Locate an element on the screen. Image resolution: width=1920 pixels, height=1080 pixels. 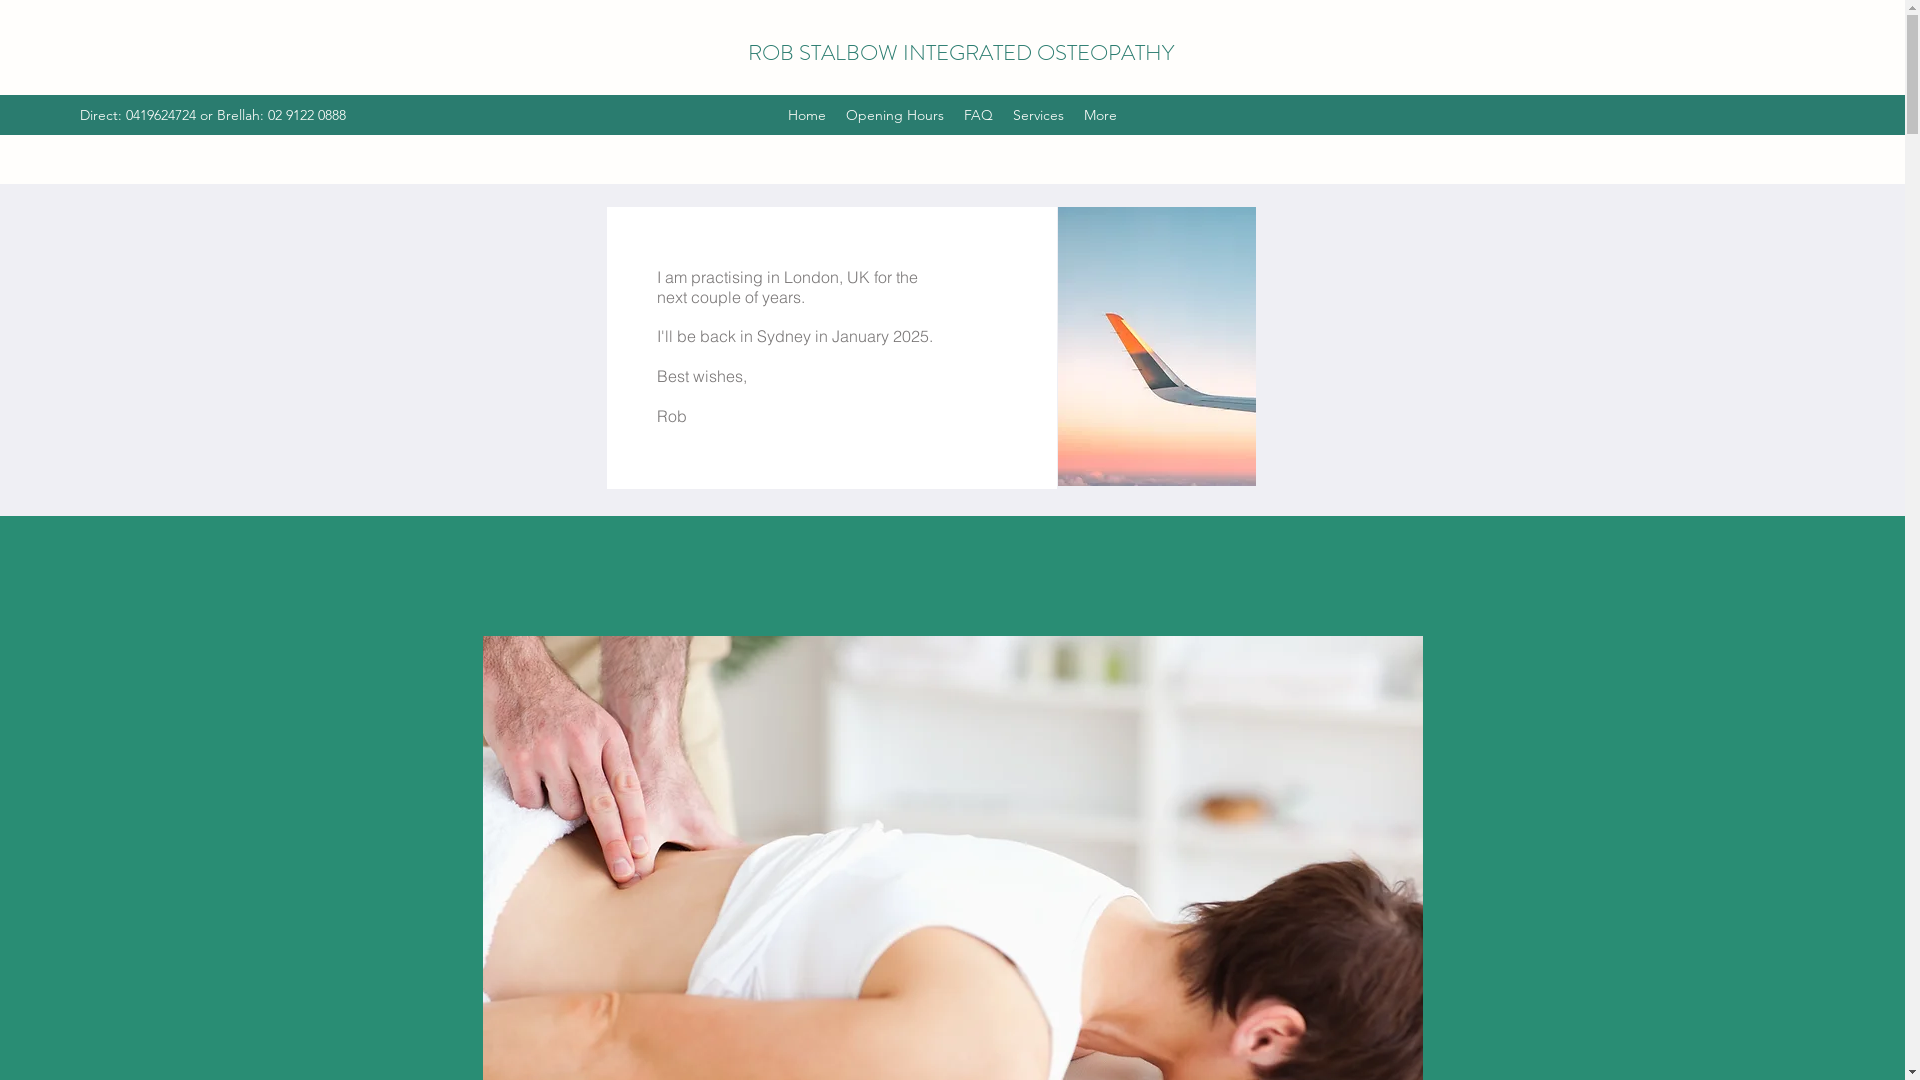
Services is located at coordinates (1038, 115).